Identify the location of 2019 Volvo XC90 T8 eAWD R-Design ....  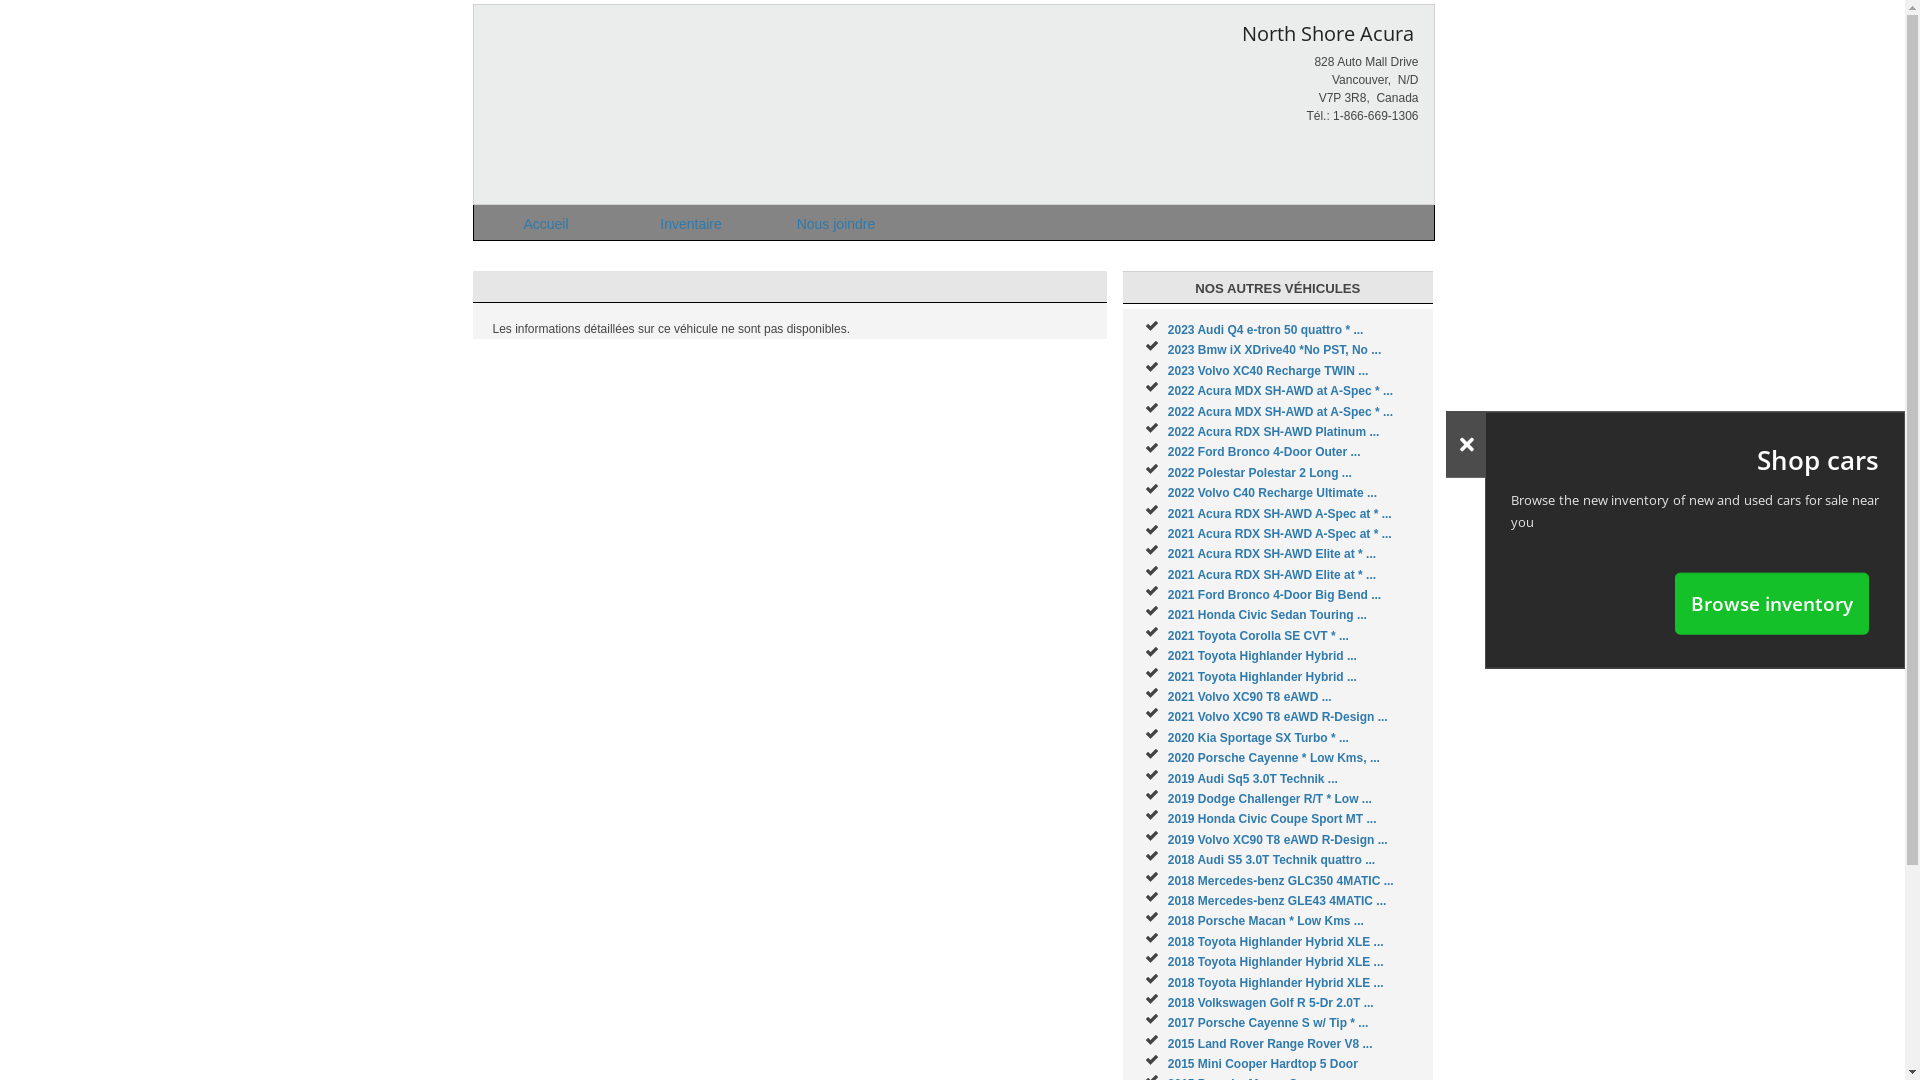
(1278, 840).